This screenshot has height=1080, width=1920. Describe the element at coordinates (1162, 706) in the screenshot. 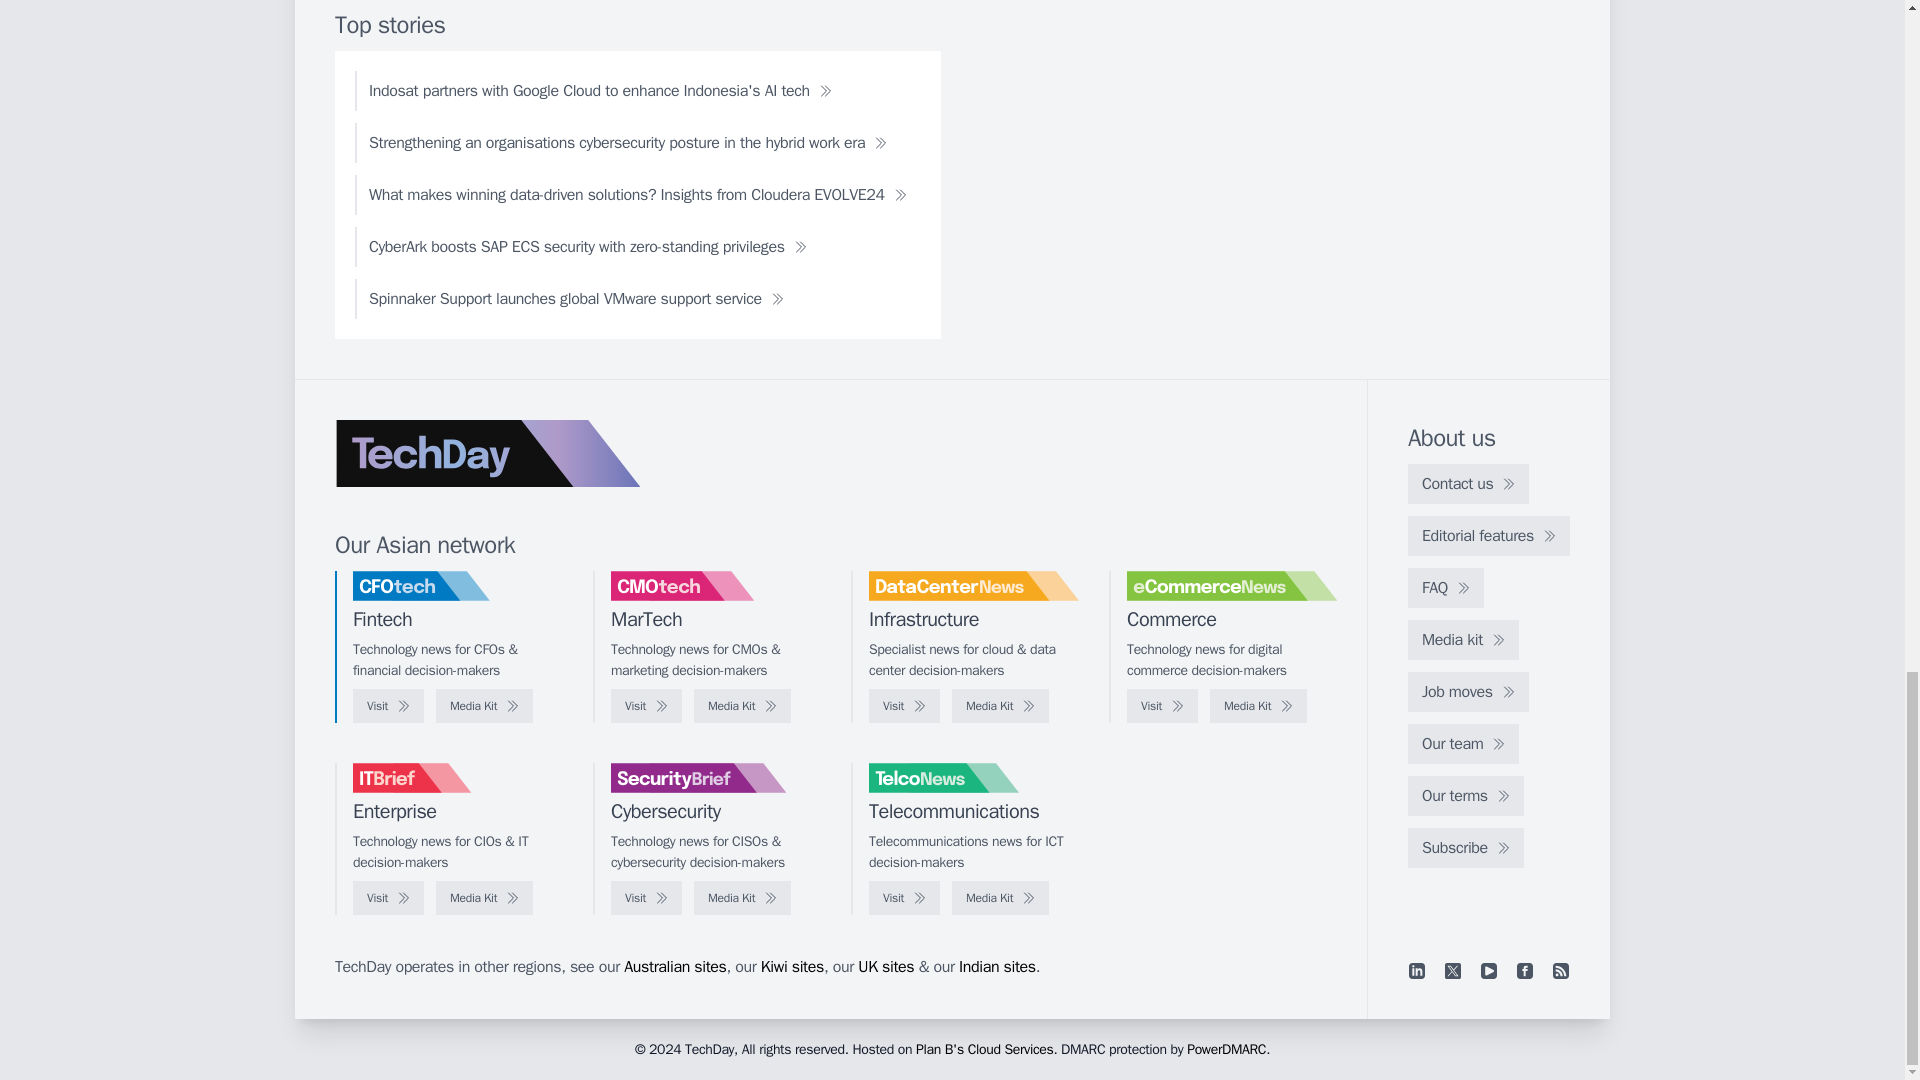

I see `Visit` at that location.